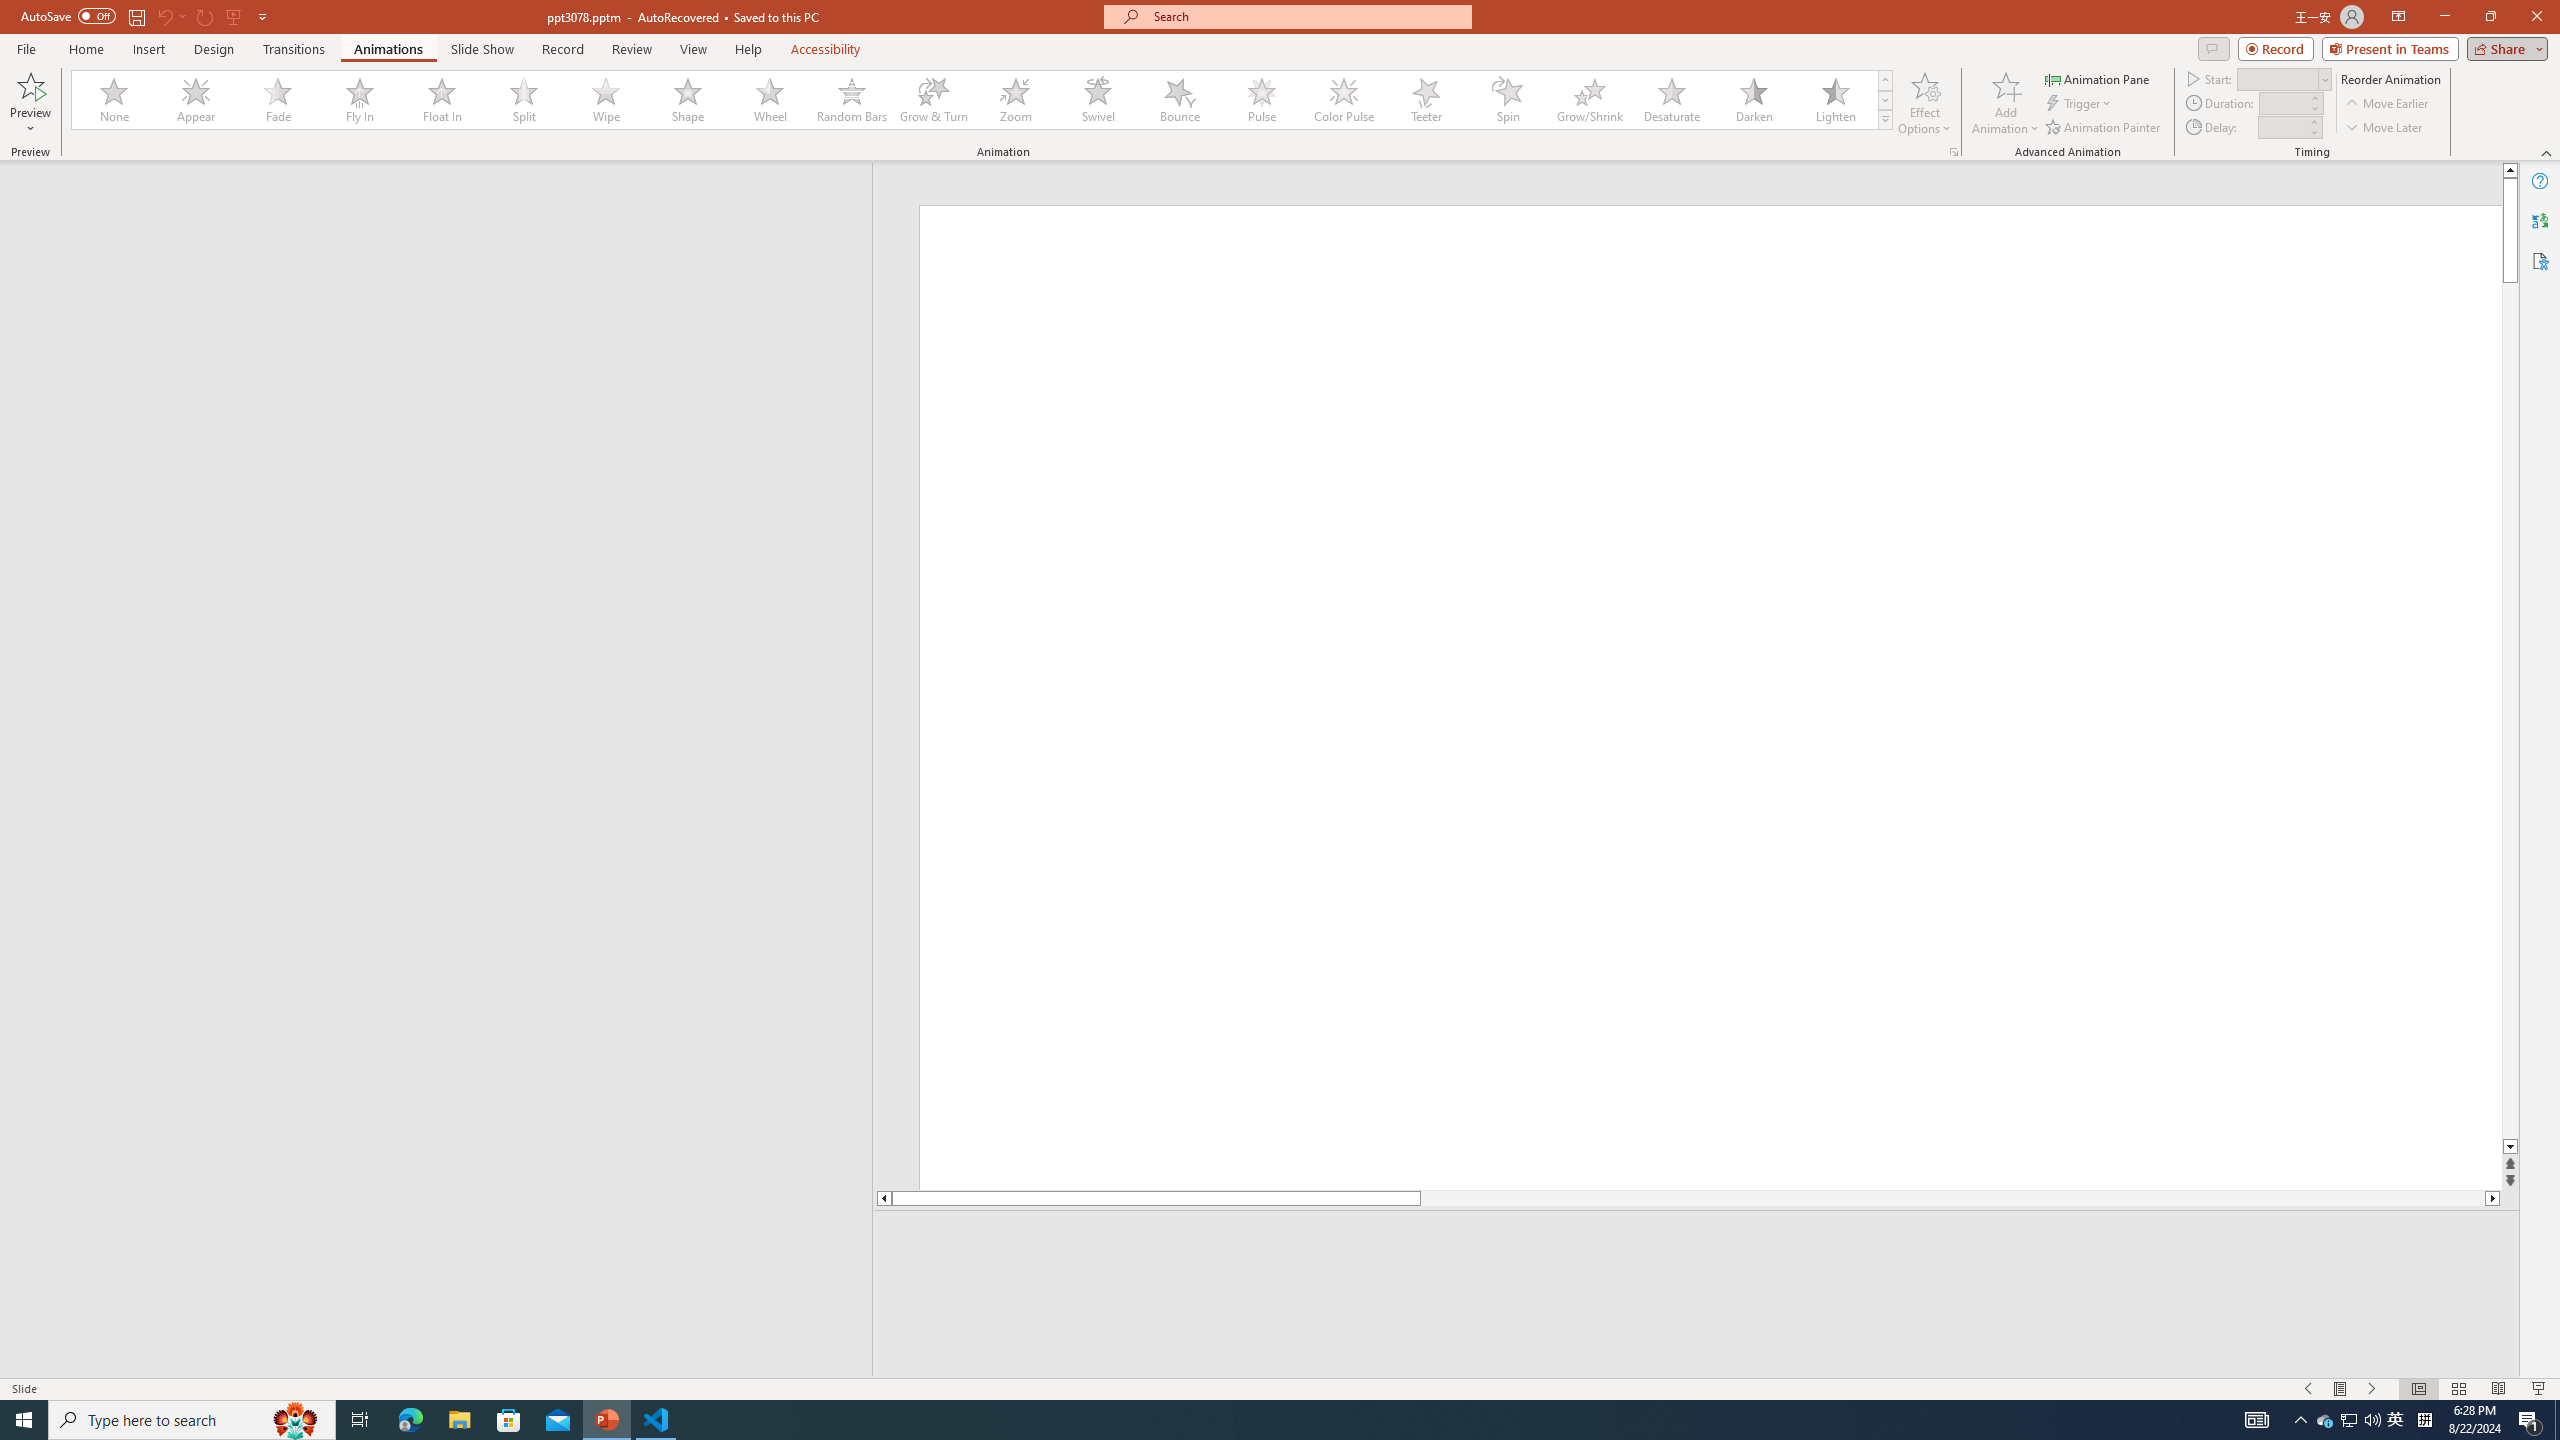  Describe the element at coordinates (2312, 132) in the screenshot. I see `Less` at that location.